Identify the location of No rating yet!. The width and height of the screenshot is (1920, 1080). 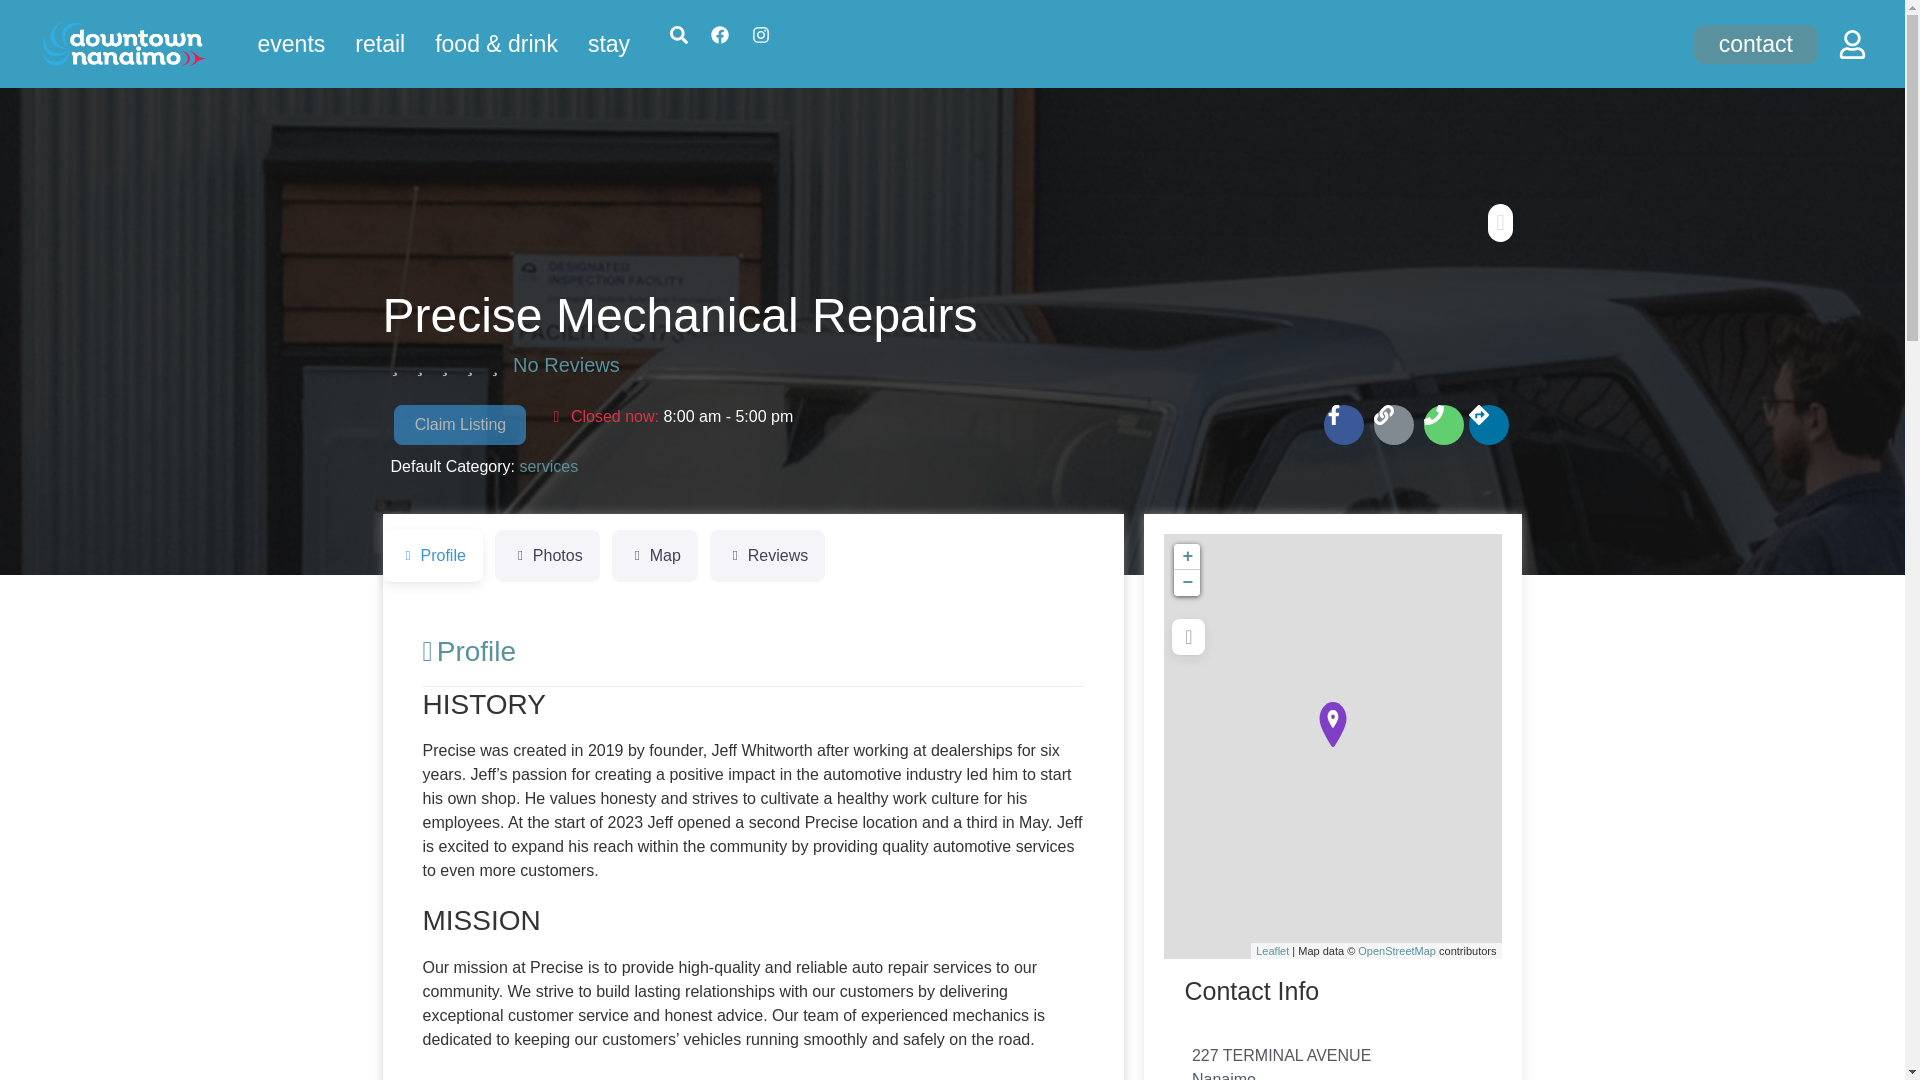
(444, 365).